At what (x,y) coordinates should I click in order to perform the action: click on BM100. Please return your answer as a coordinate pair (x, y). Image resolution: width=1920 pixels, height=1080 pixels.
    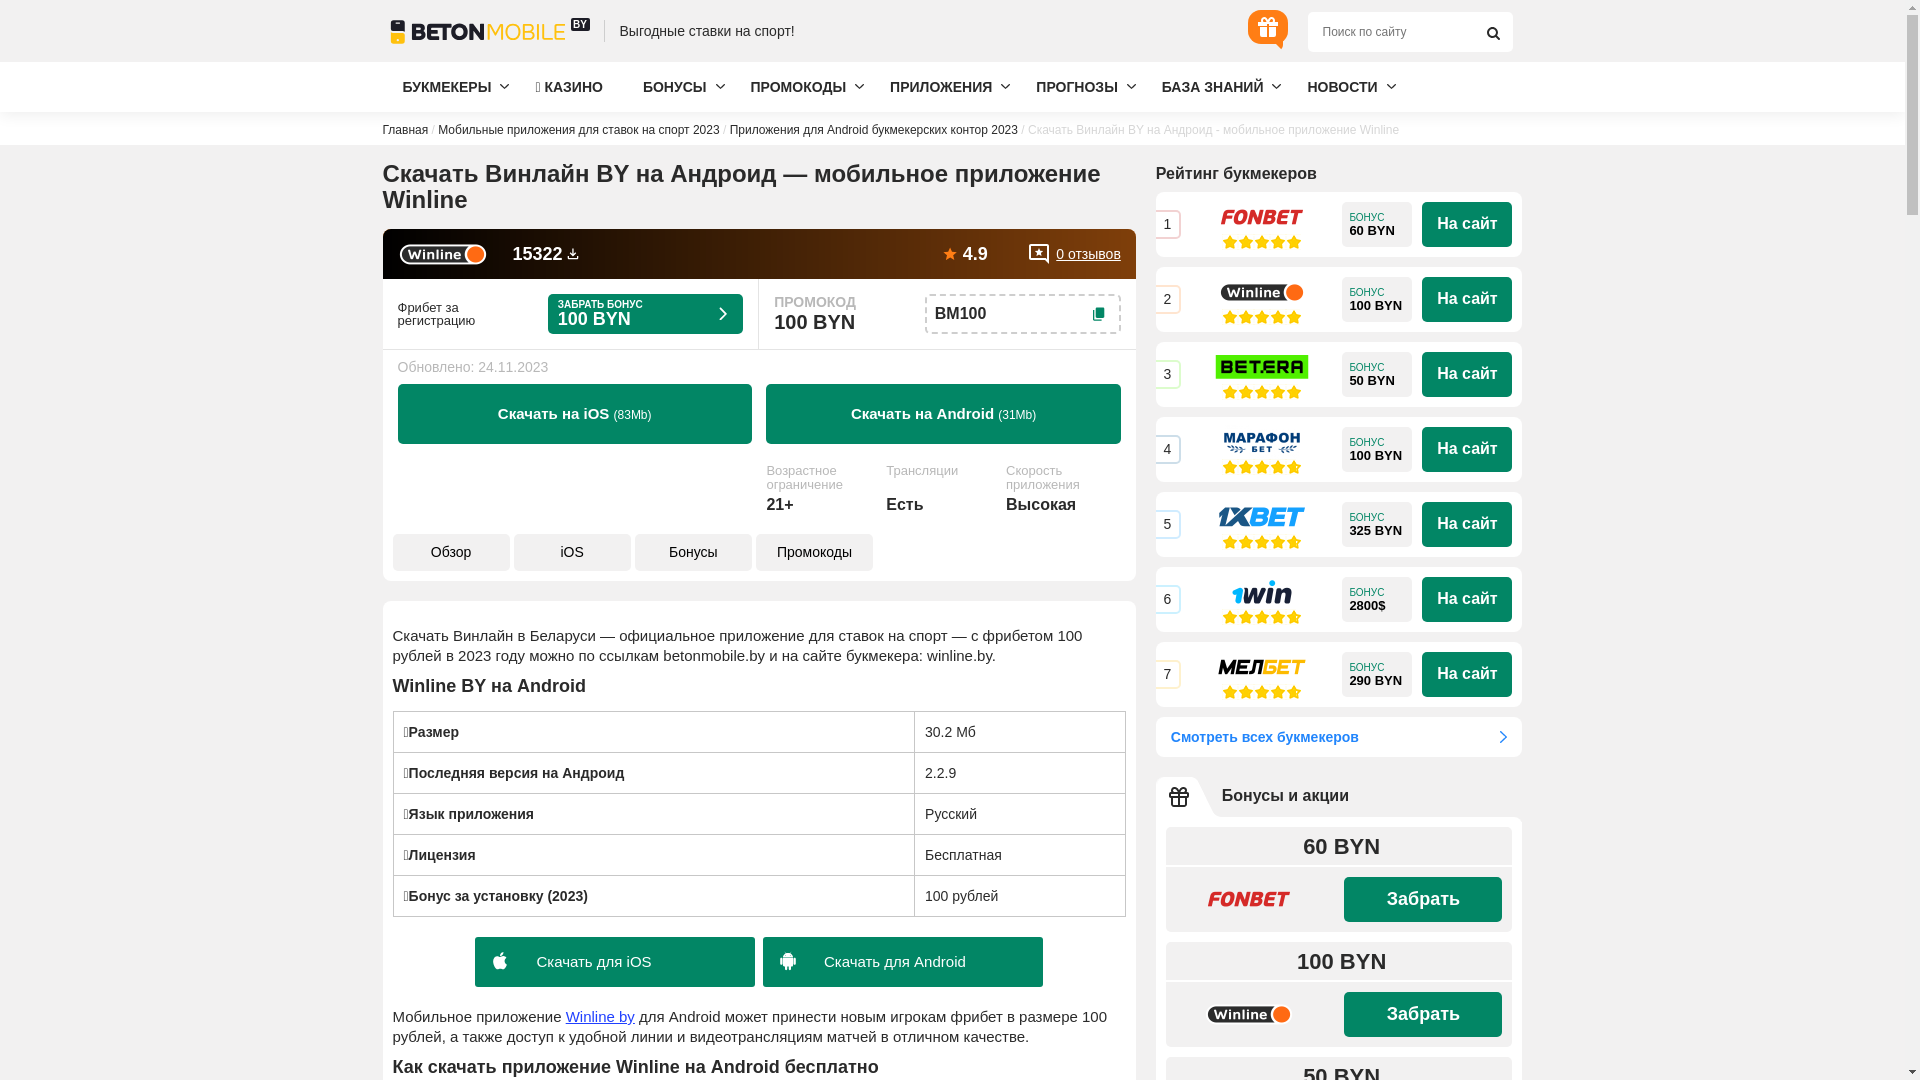
    Looking at the image, I should click on (1023, 314).